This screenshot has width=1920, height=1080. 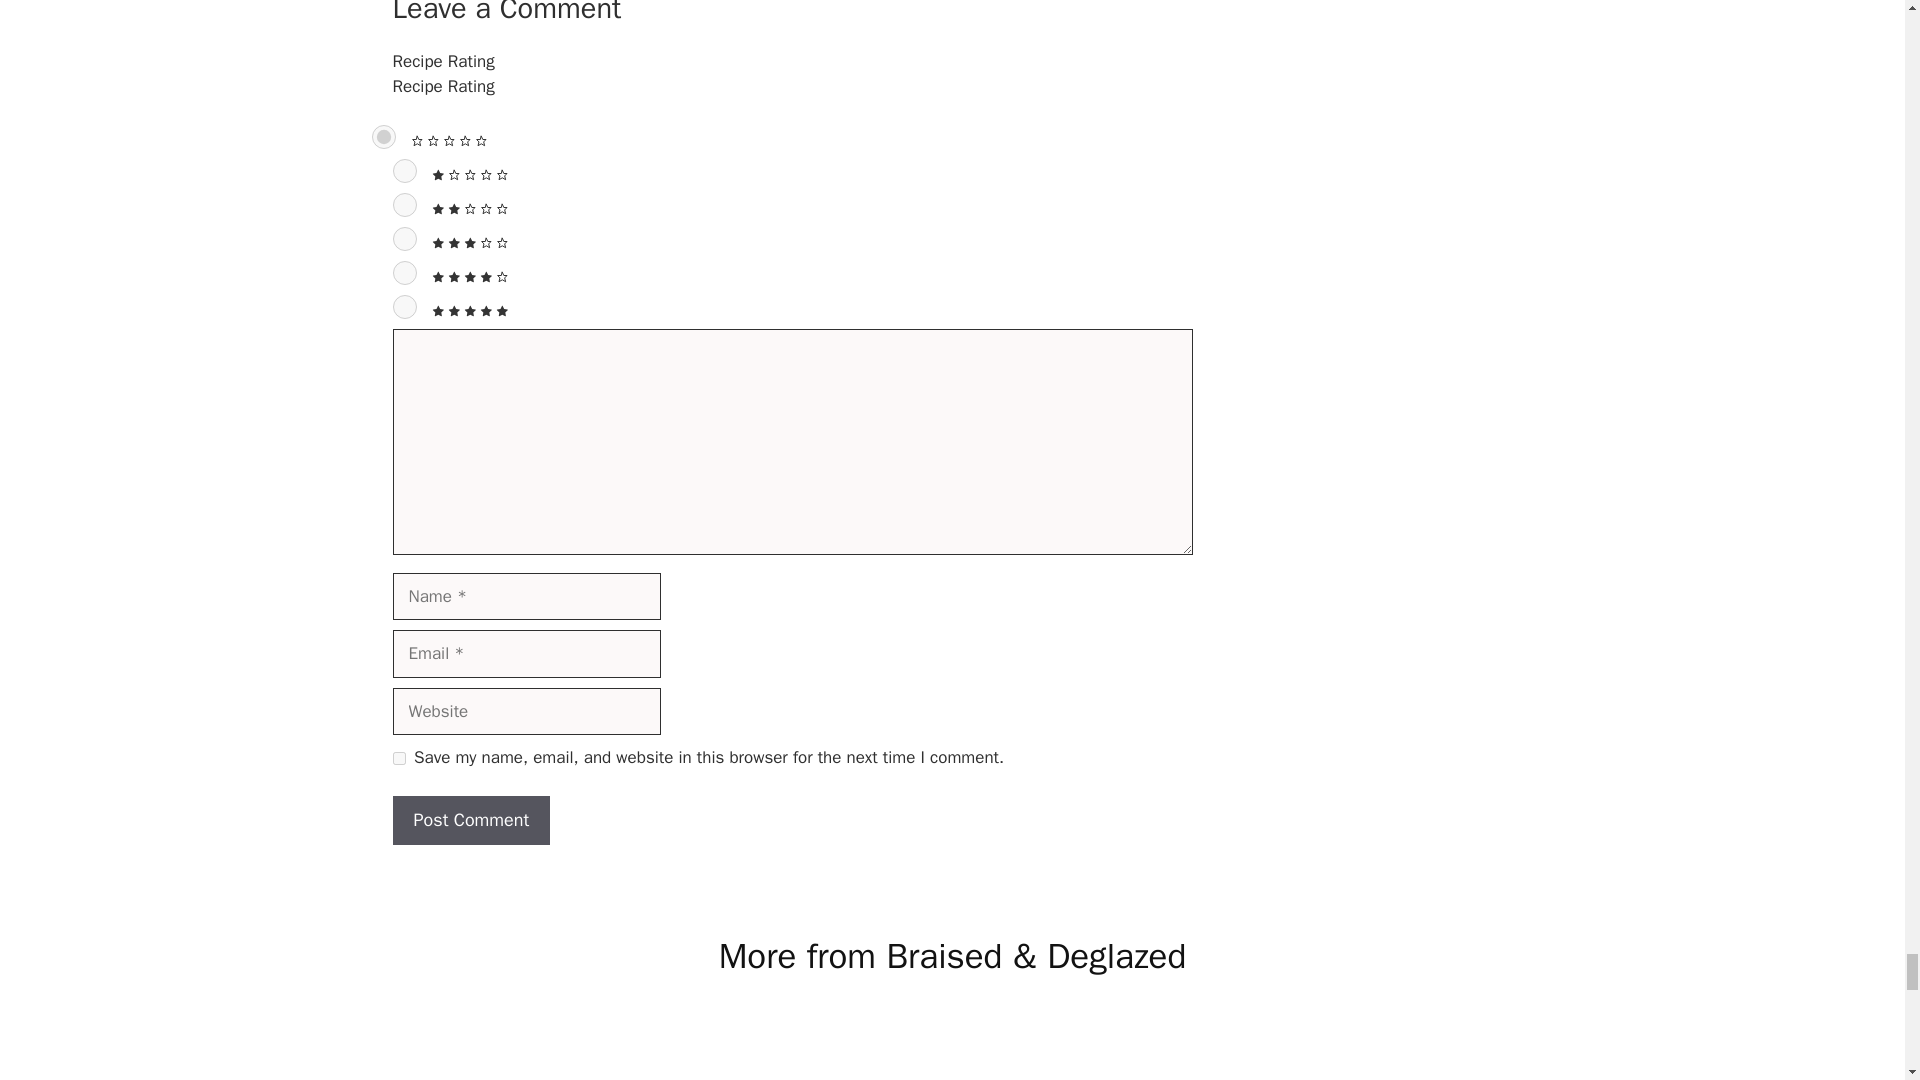 I want to click on Post Comment, so click(x=470, y=820).